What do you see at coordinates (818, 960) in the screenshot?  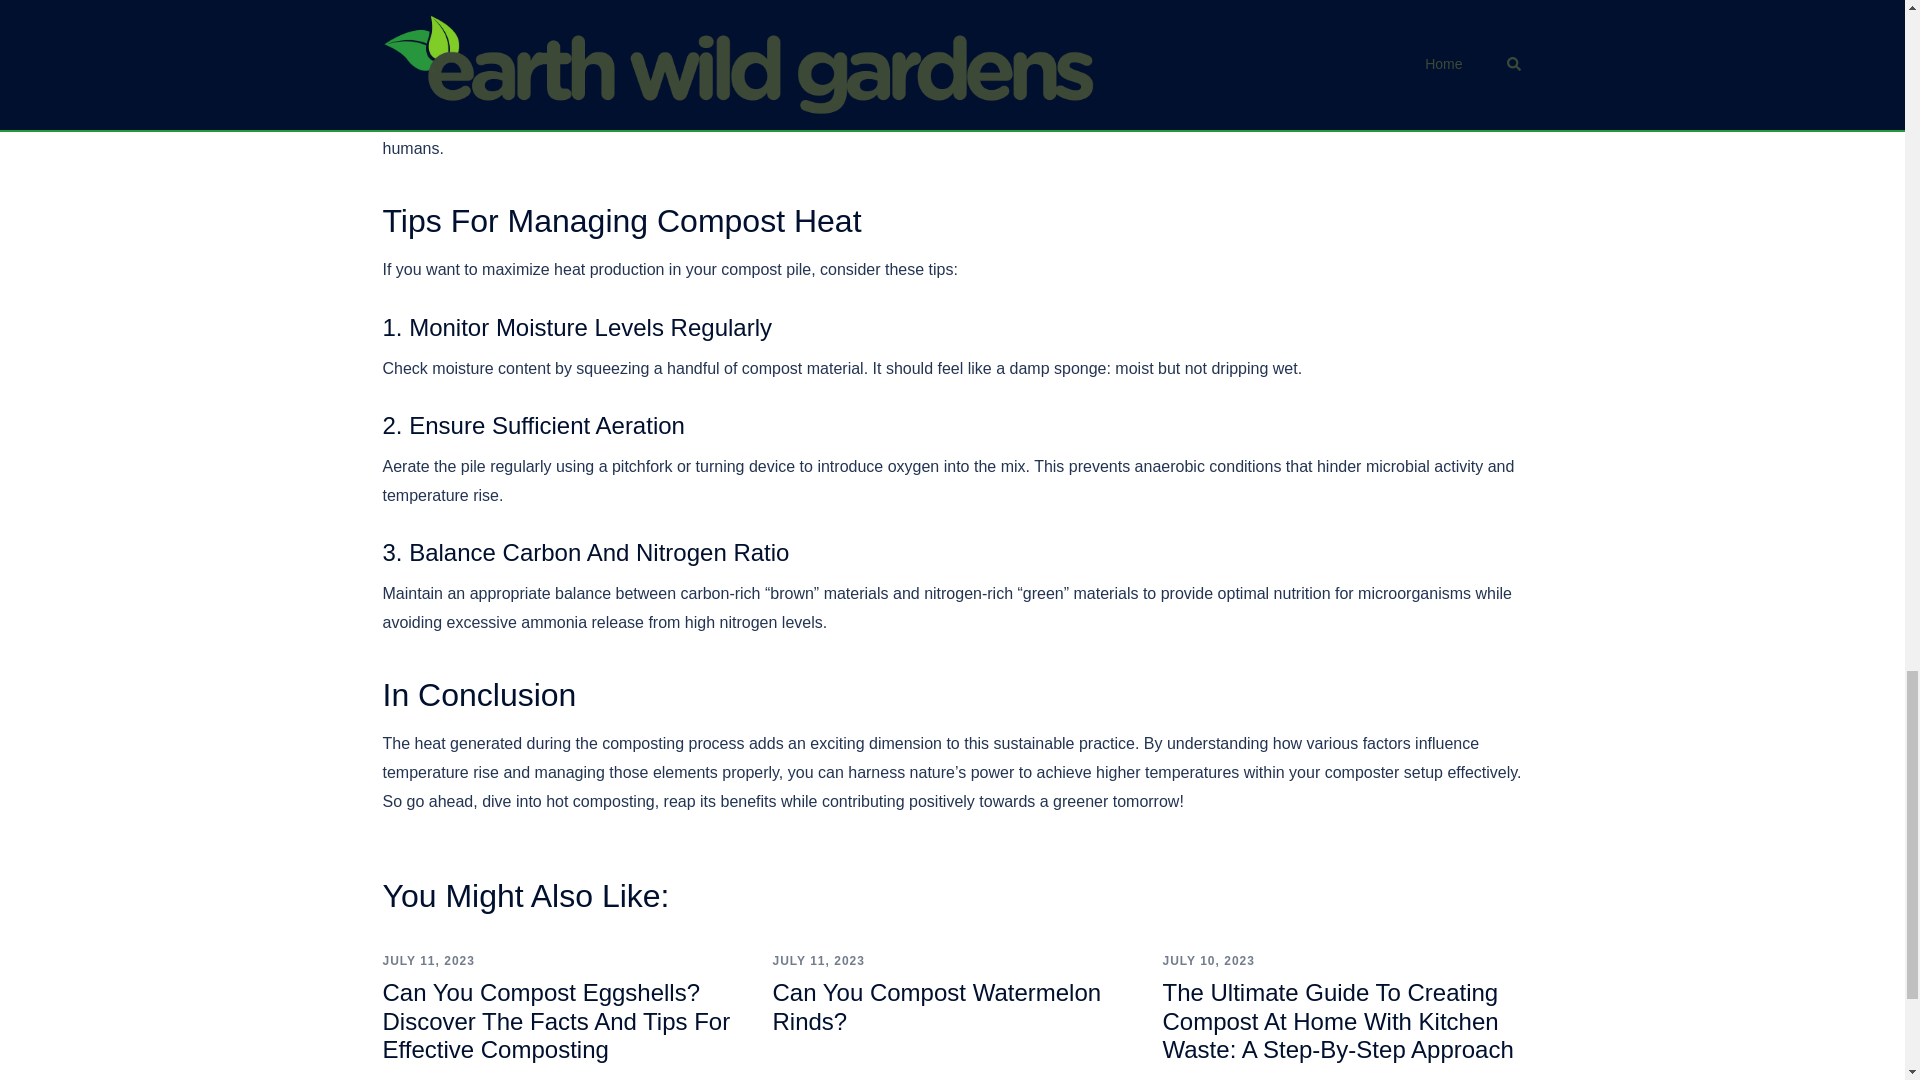 I see `JULY 11, 2023` at bounding box center [818, 960].